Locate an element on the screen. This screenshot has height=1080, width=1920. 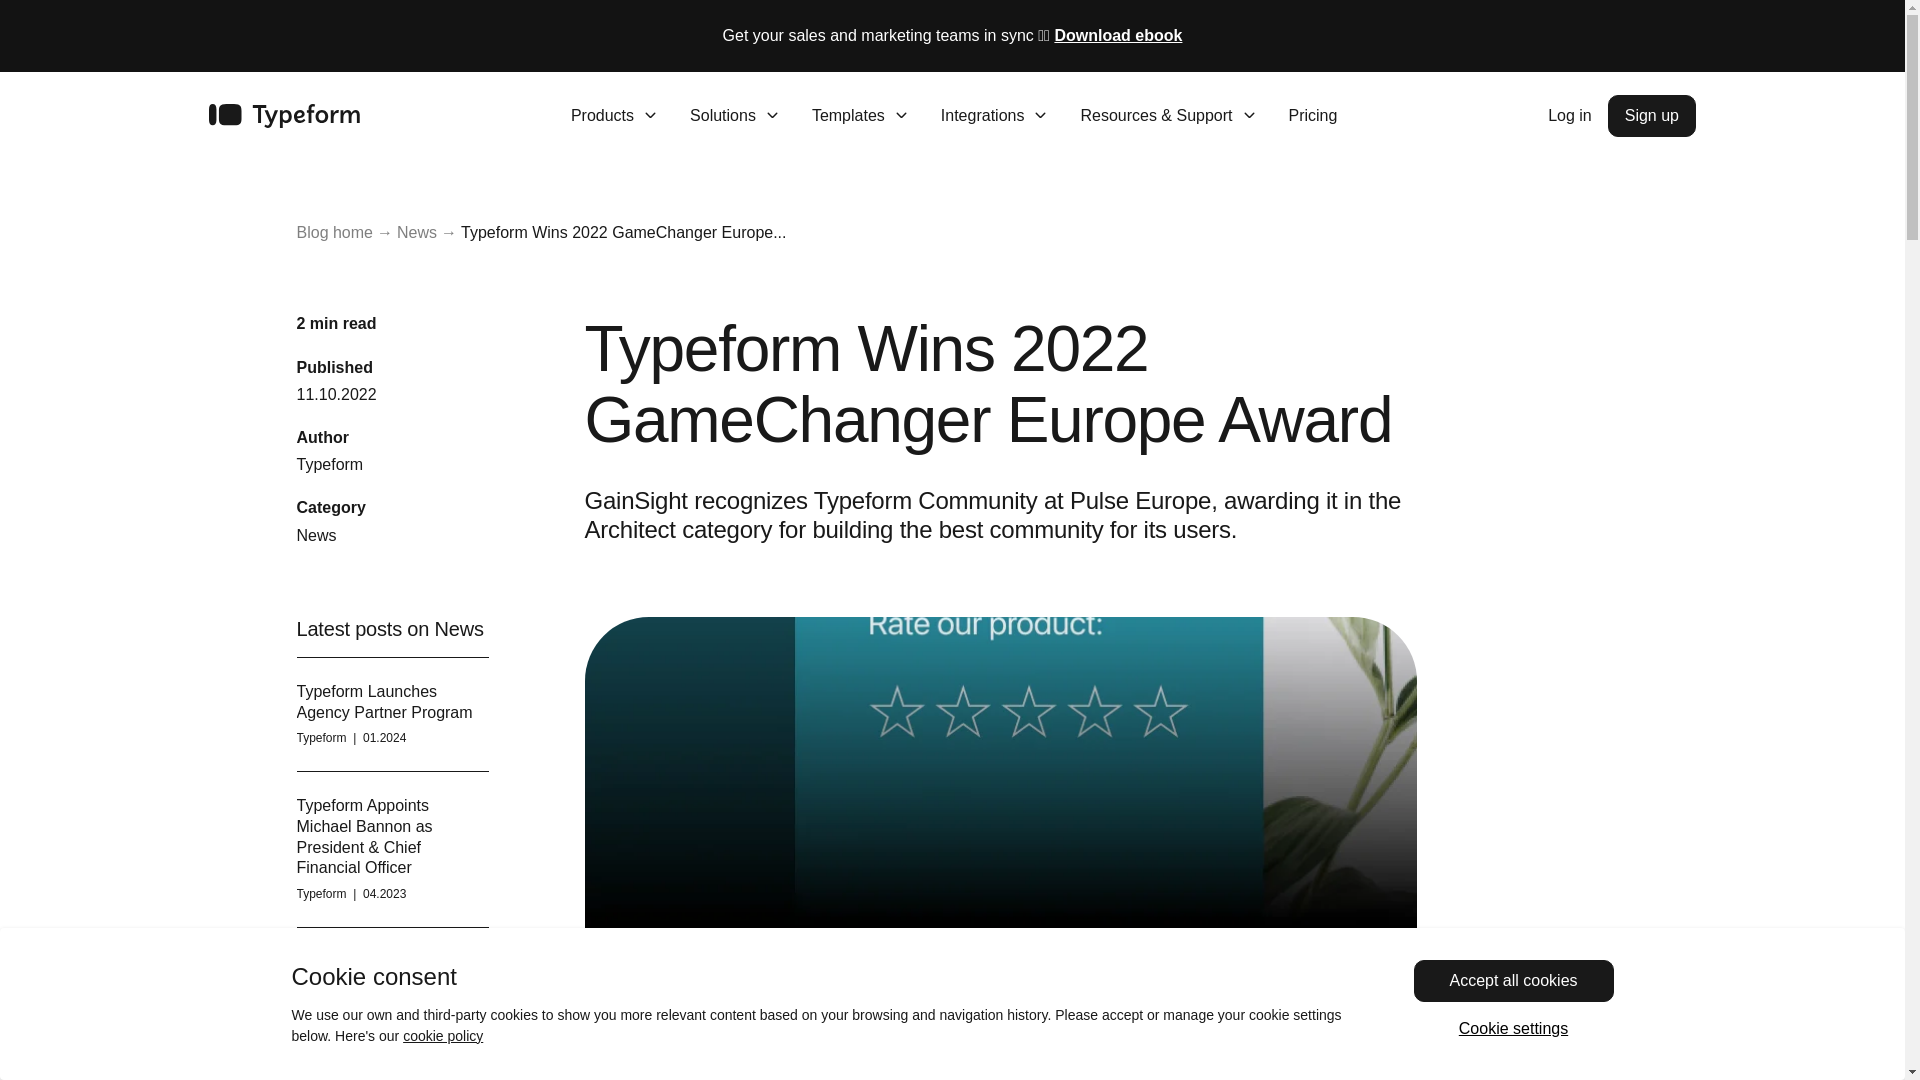
Download ebook is located at coordinates (1118, 36).